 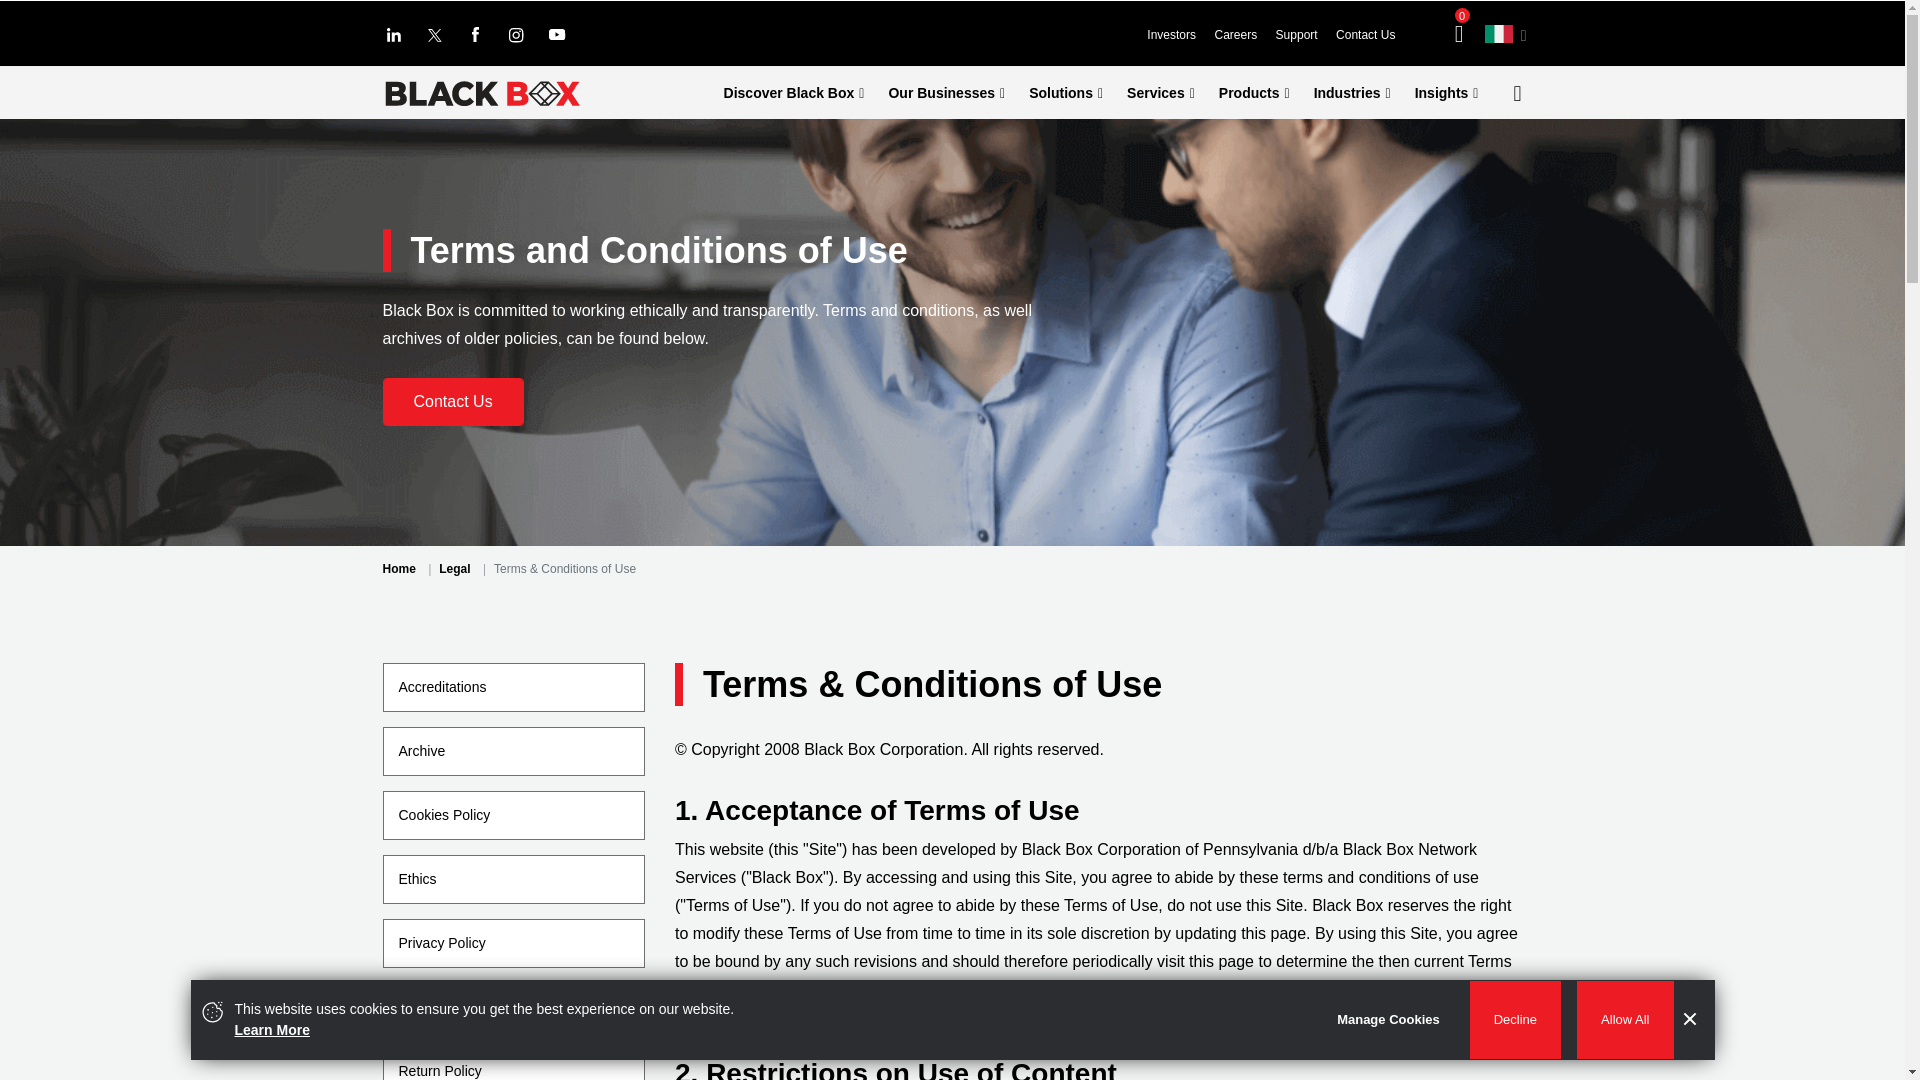 I want to click on Investors, so click(x=1178, y=35).